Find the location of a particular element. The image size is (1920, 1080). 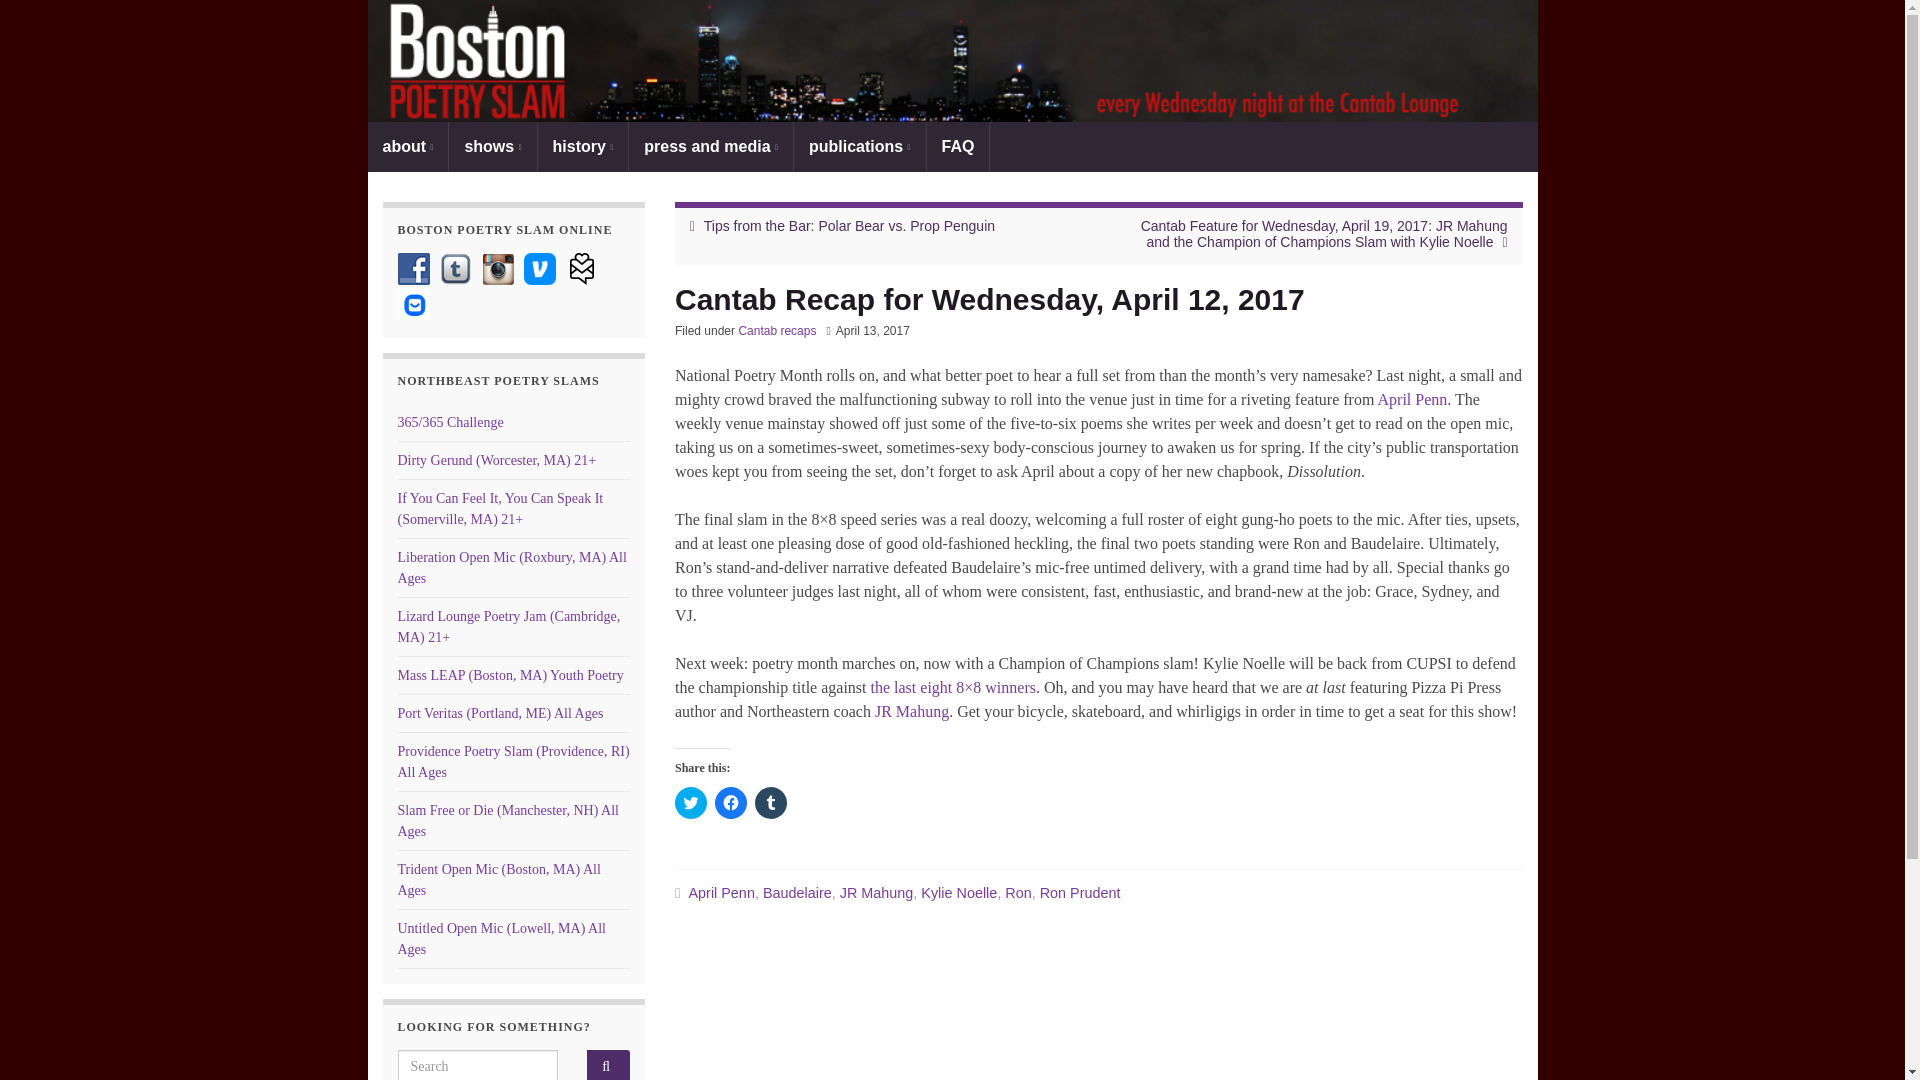

Click to share on Twitter is located at coordinates (690, 802).